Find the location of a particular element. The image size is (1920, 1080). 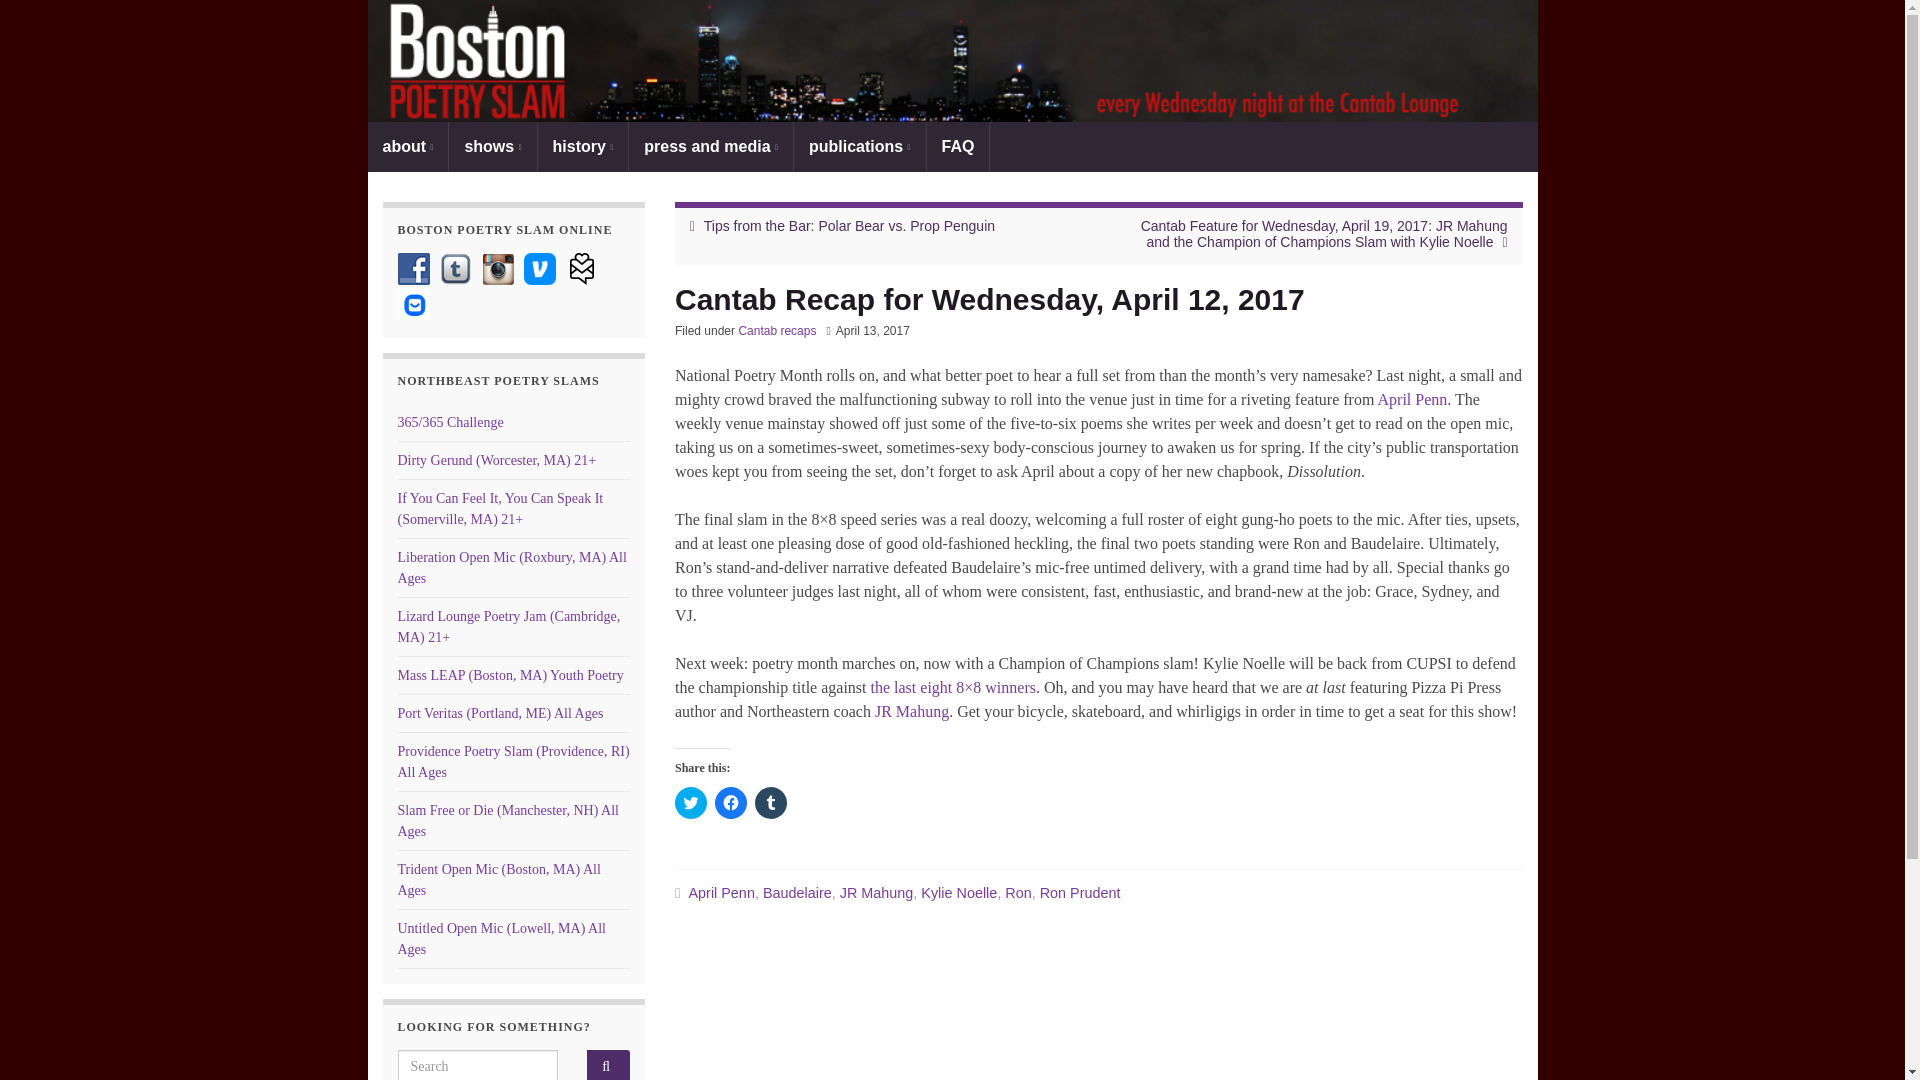

Click to share on Twitter is located at coordinates (690, 802).